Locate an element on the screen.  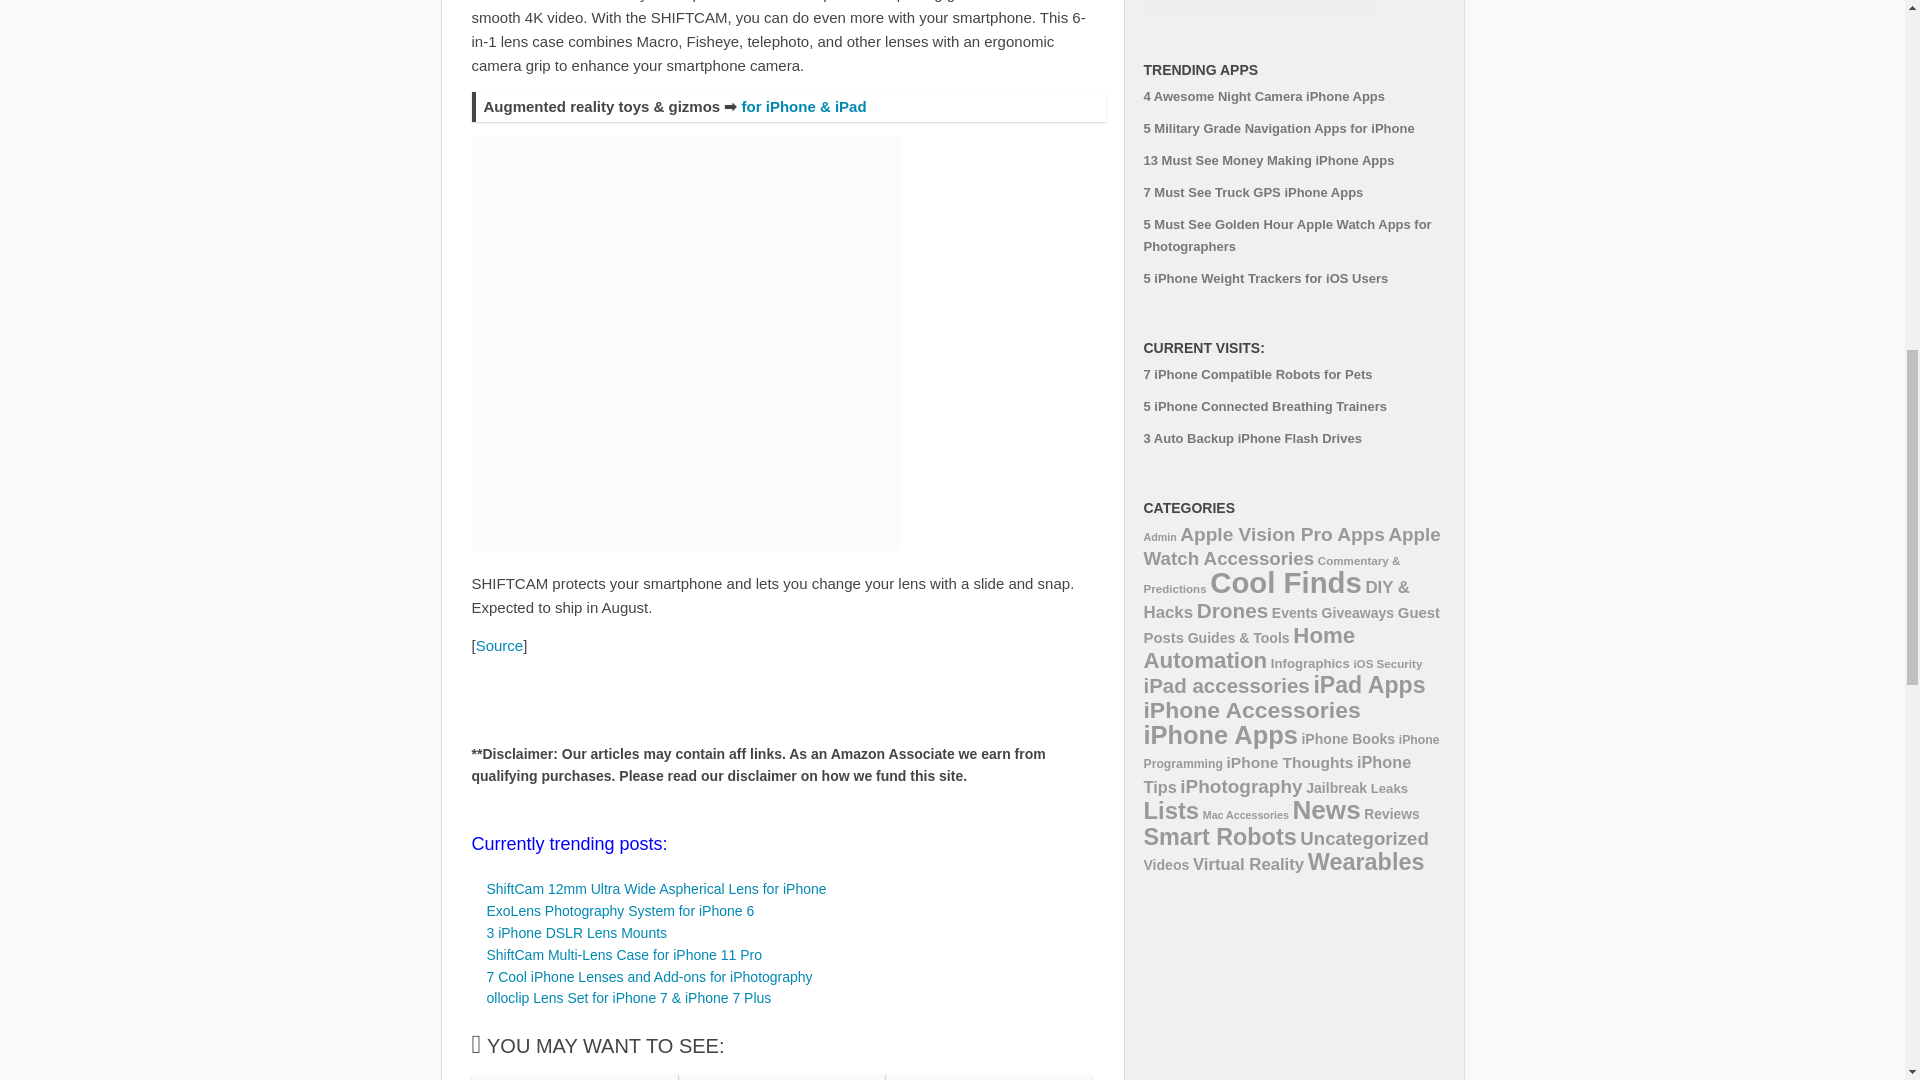
ShiftCam 12mm Ultra Wide Aspherical Lens for iPhone is located at coordinates (655, 889).